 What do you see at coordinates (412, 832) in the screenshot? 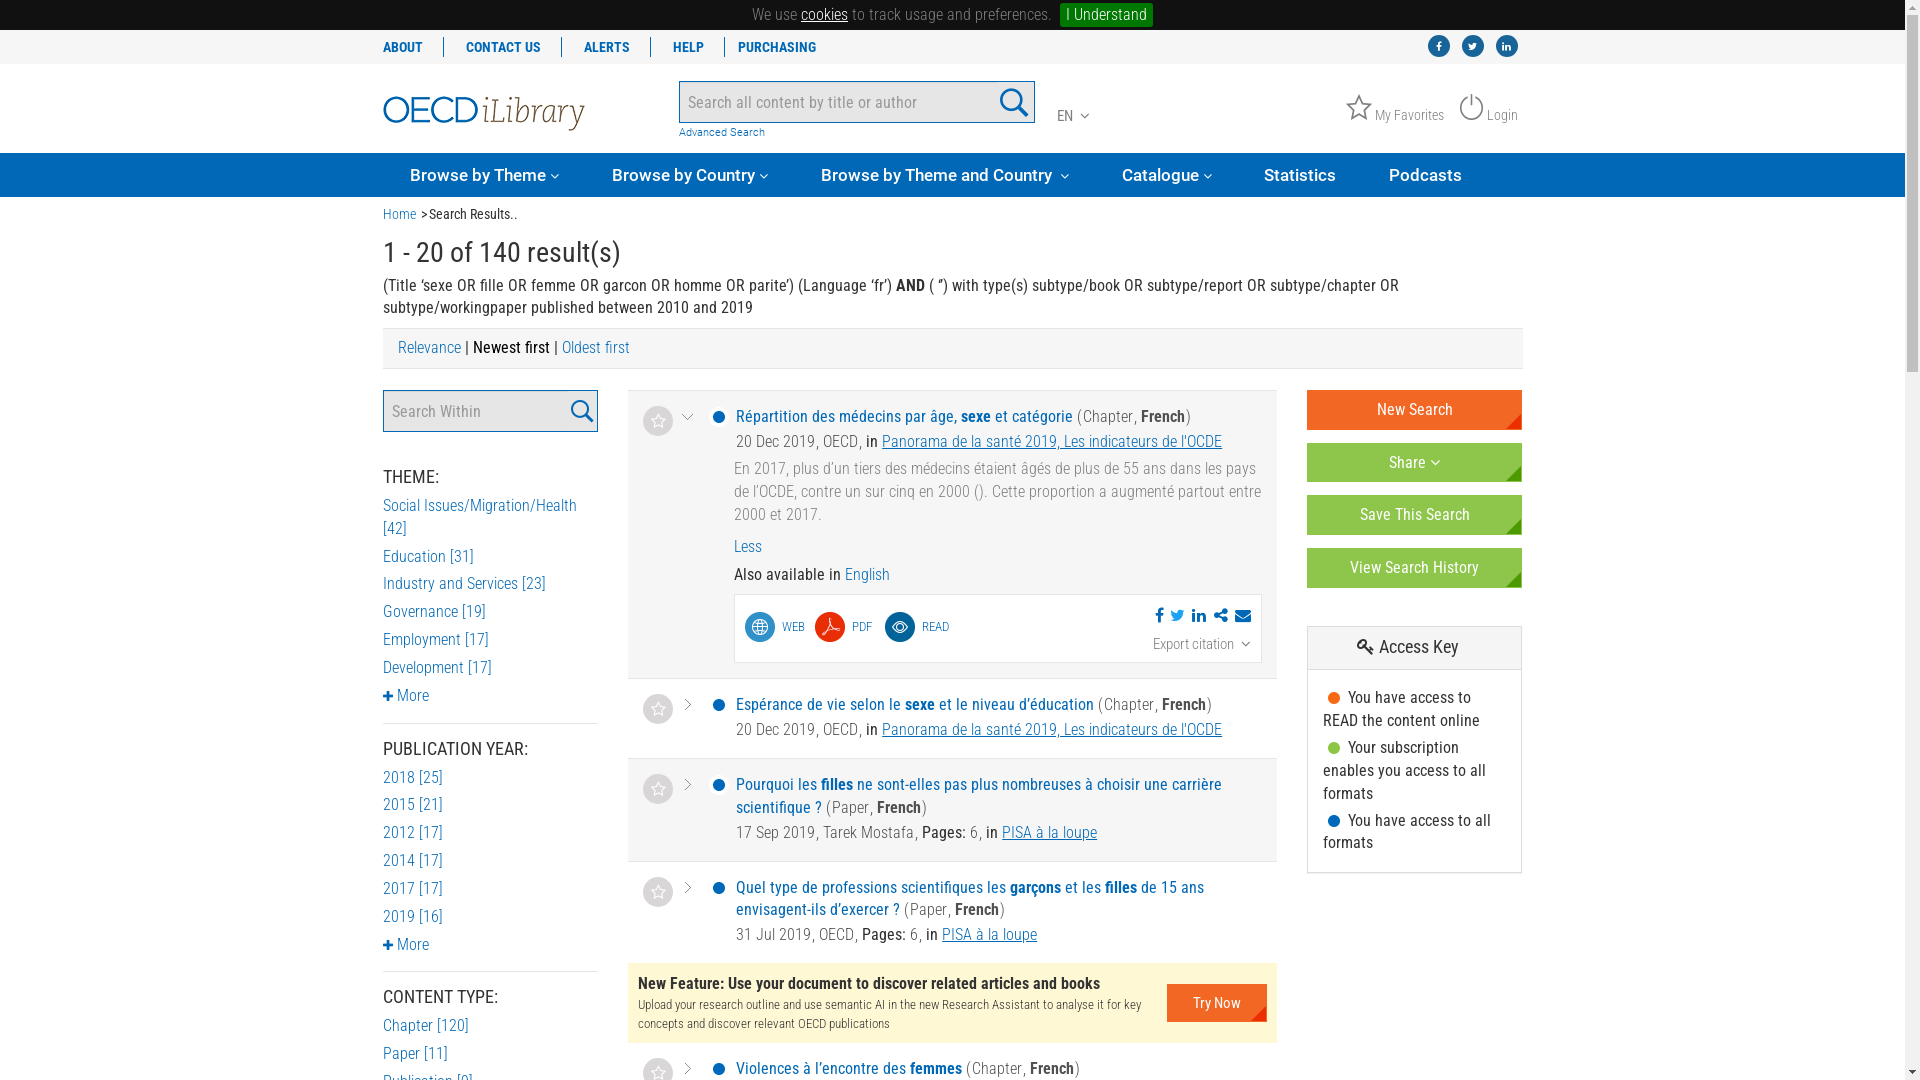
I see `2012 [17]` at bounding box center [412, 832].